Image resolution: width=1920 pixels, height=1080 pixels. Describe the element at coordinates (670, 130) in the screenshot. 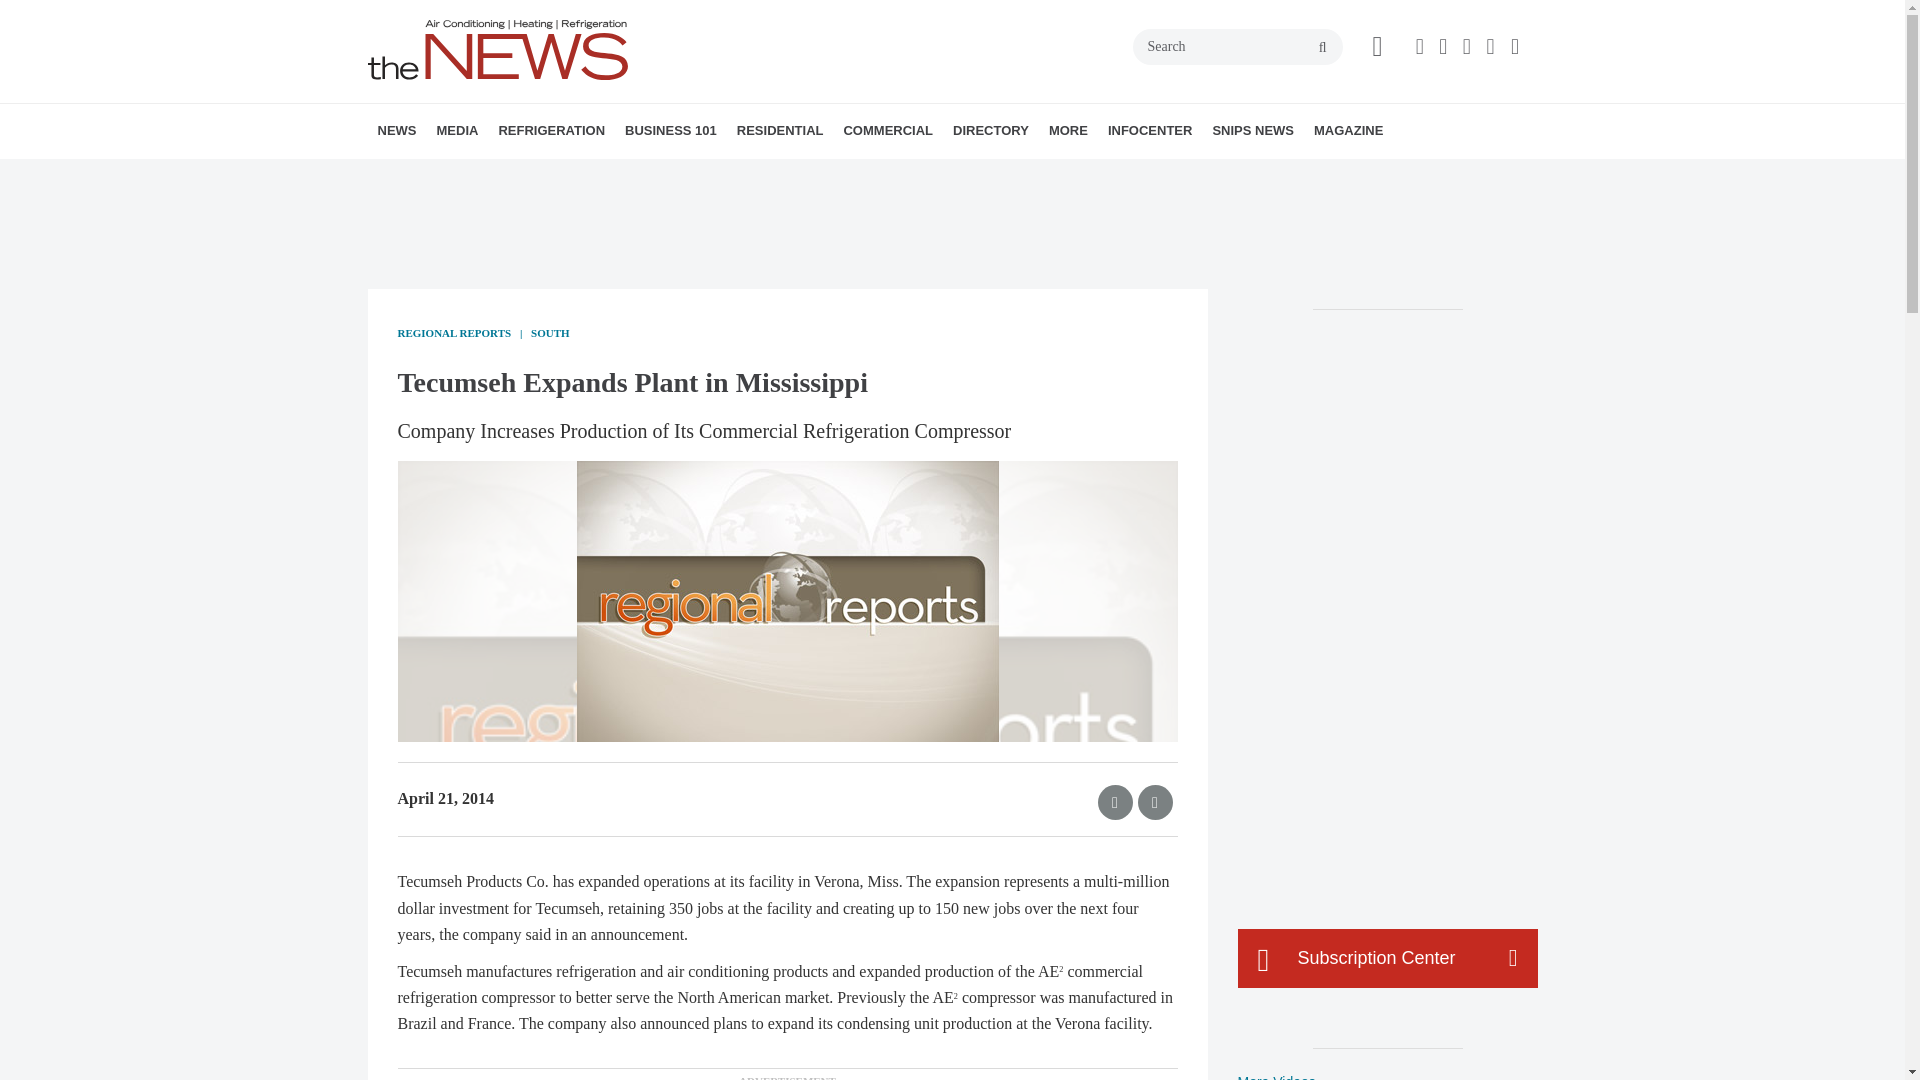

I see `BUSINESS 101` at that location.